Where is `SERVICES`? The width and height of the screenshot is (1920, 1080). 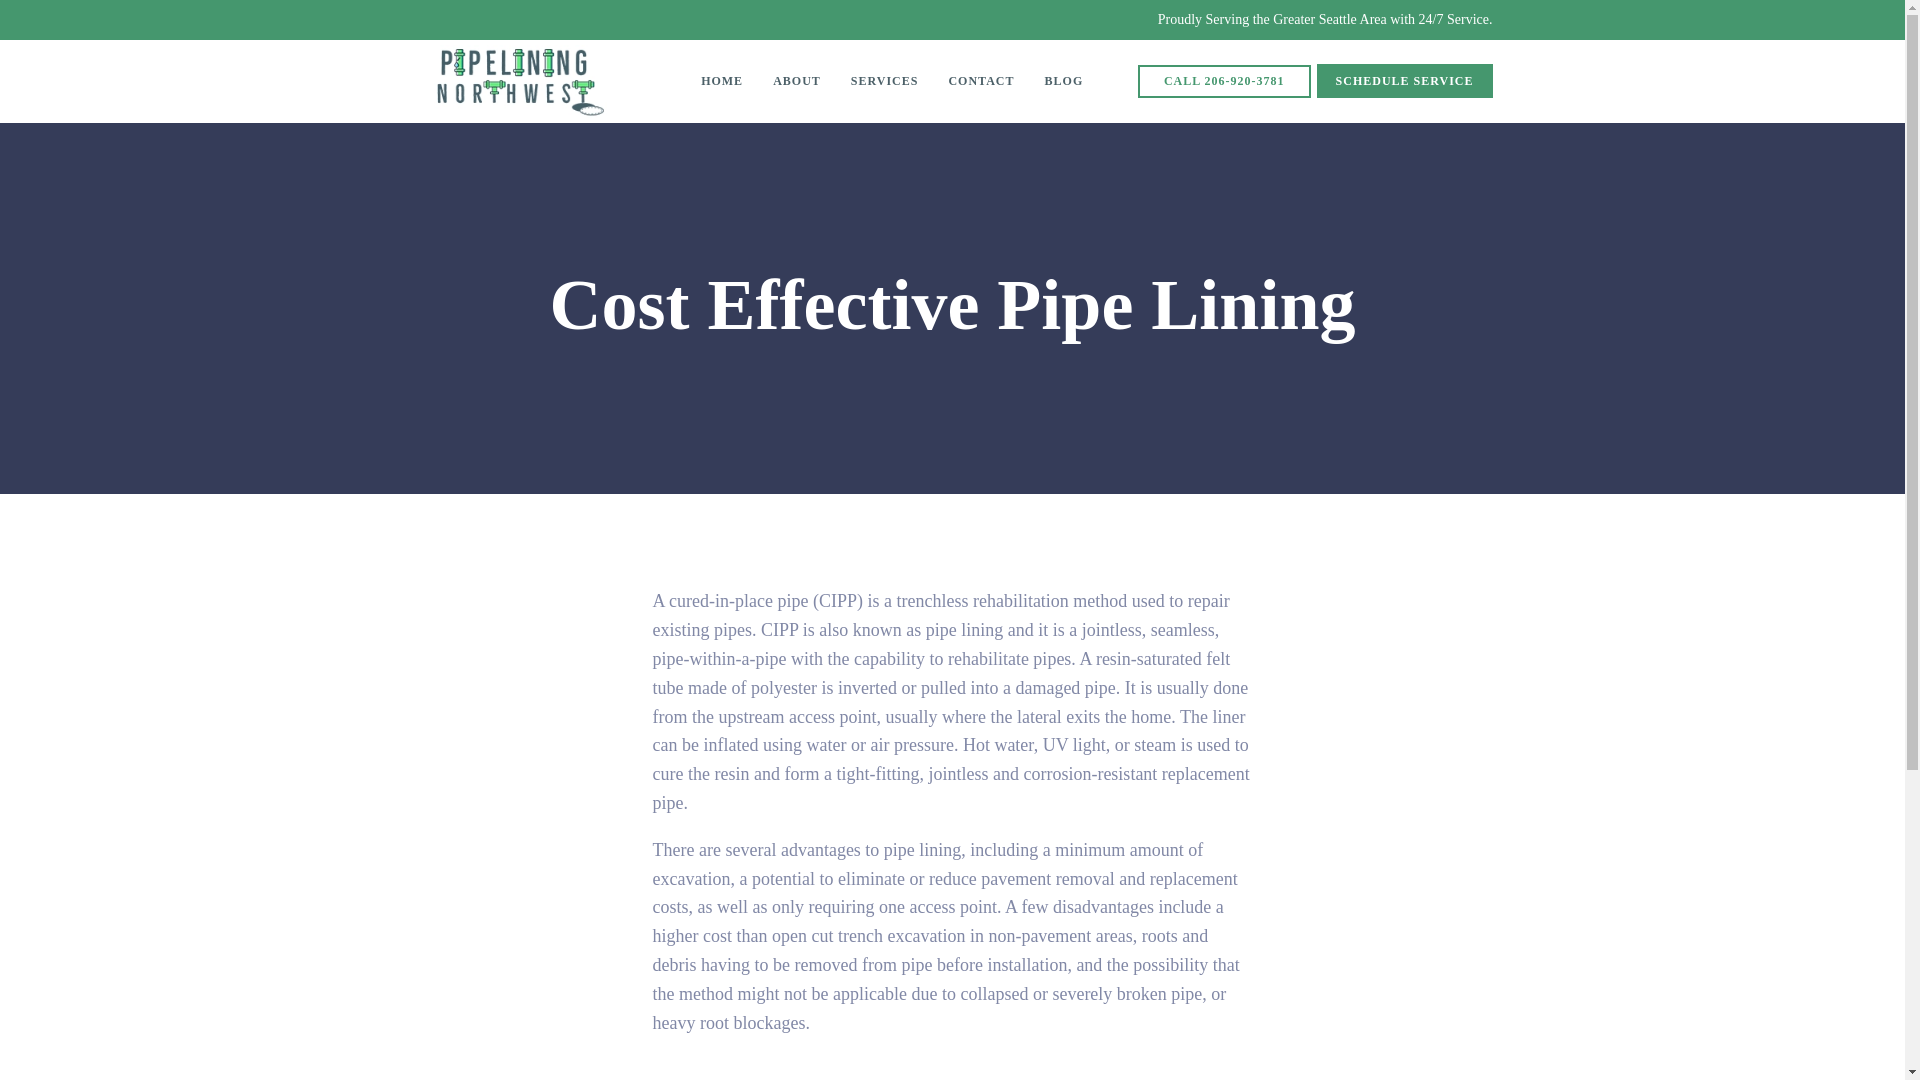 SERVICES is located at coordinates (884, 80).